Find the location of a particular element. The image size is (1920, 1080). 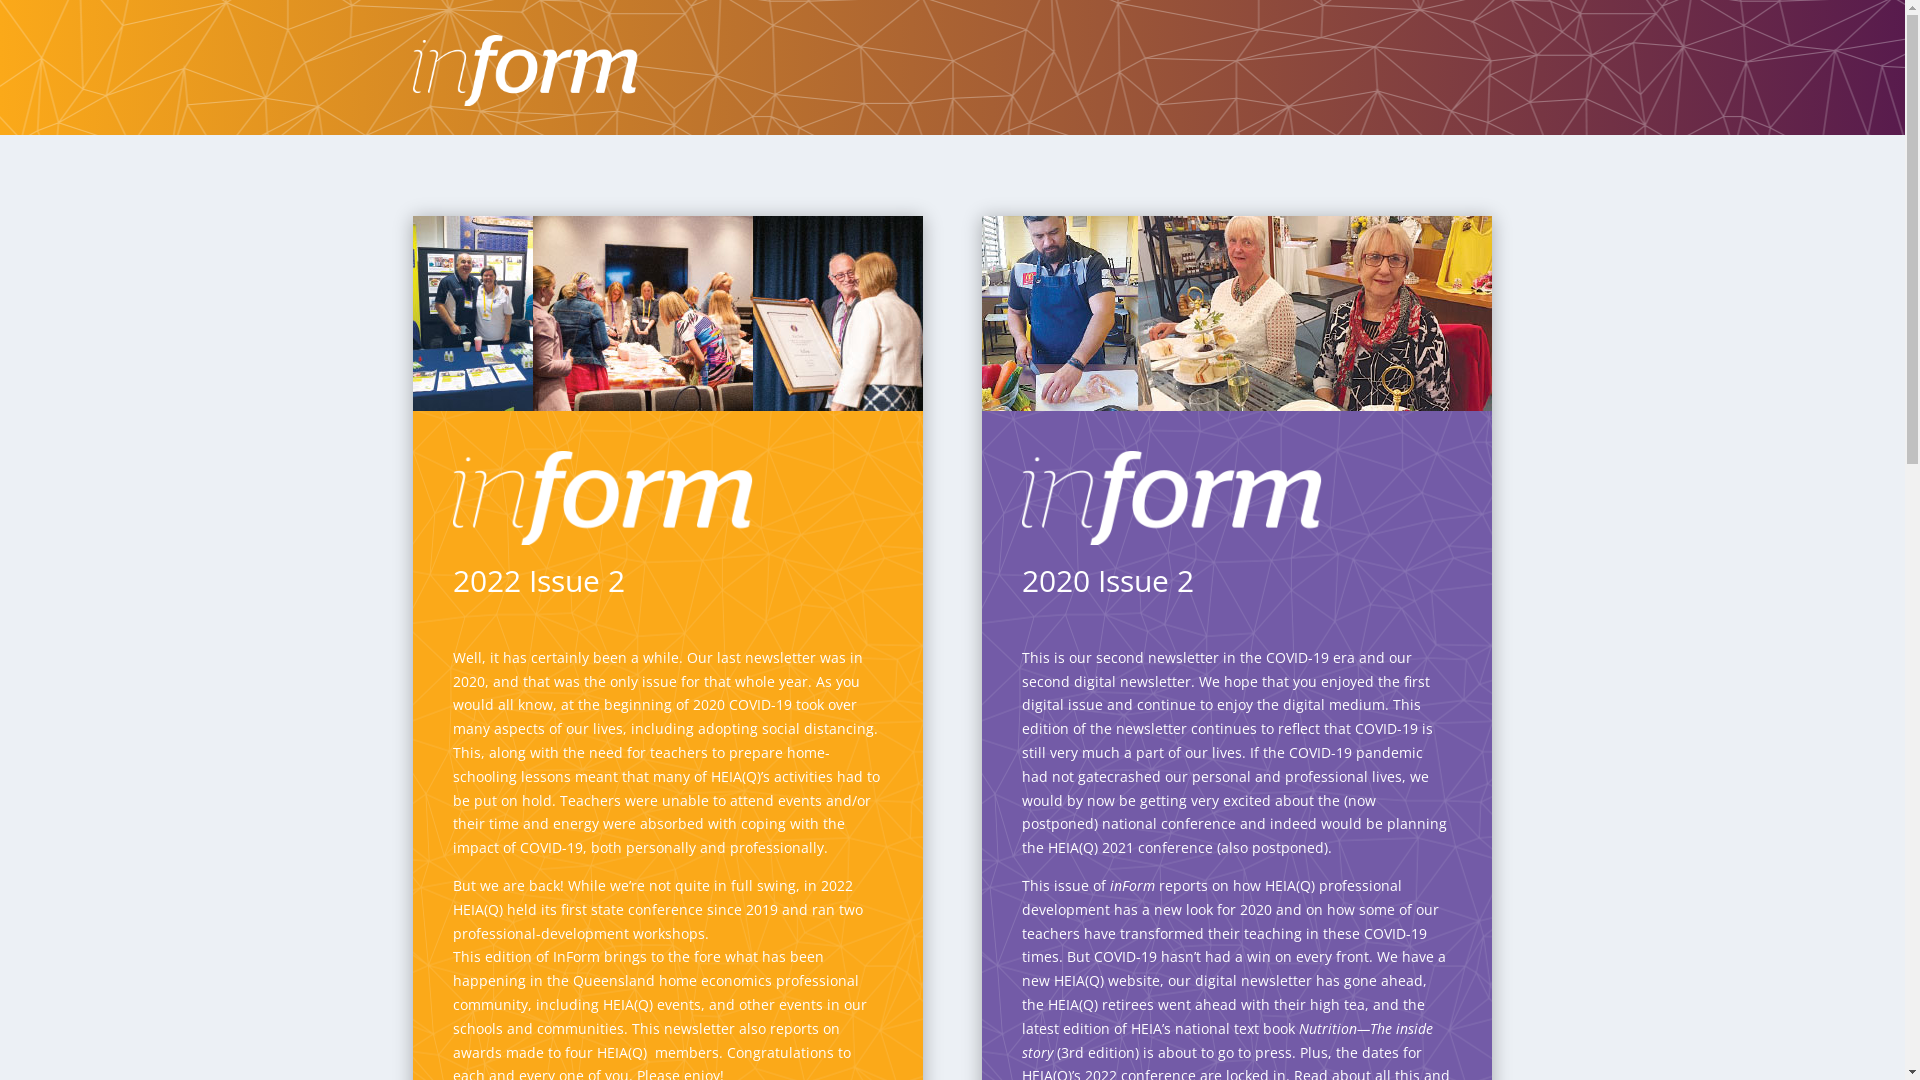

COVER-2020-02 is located at coordinates (1237, 314).